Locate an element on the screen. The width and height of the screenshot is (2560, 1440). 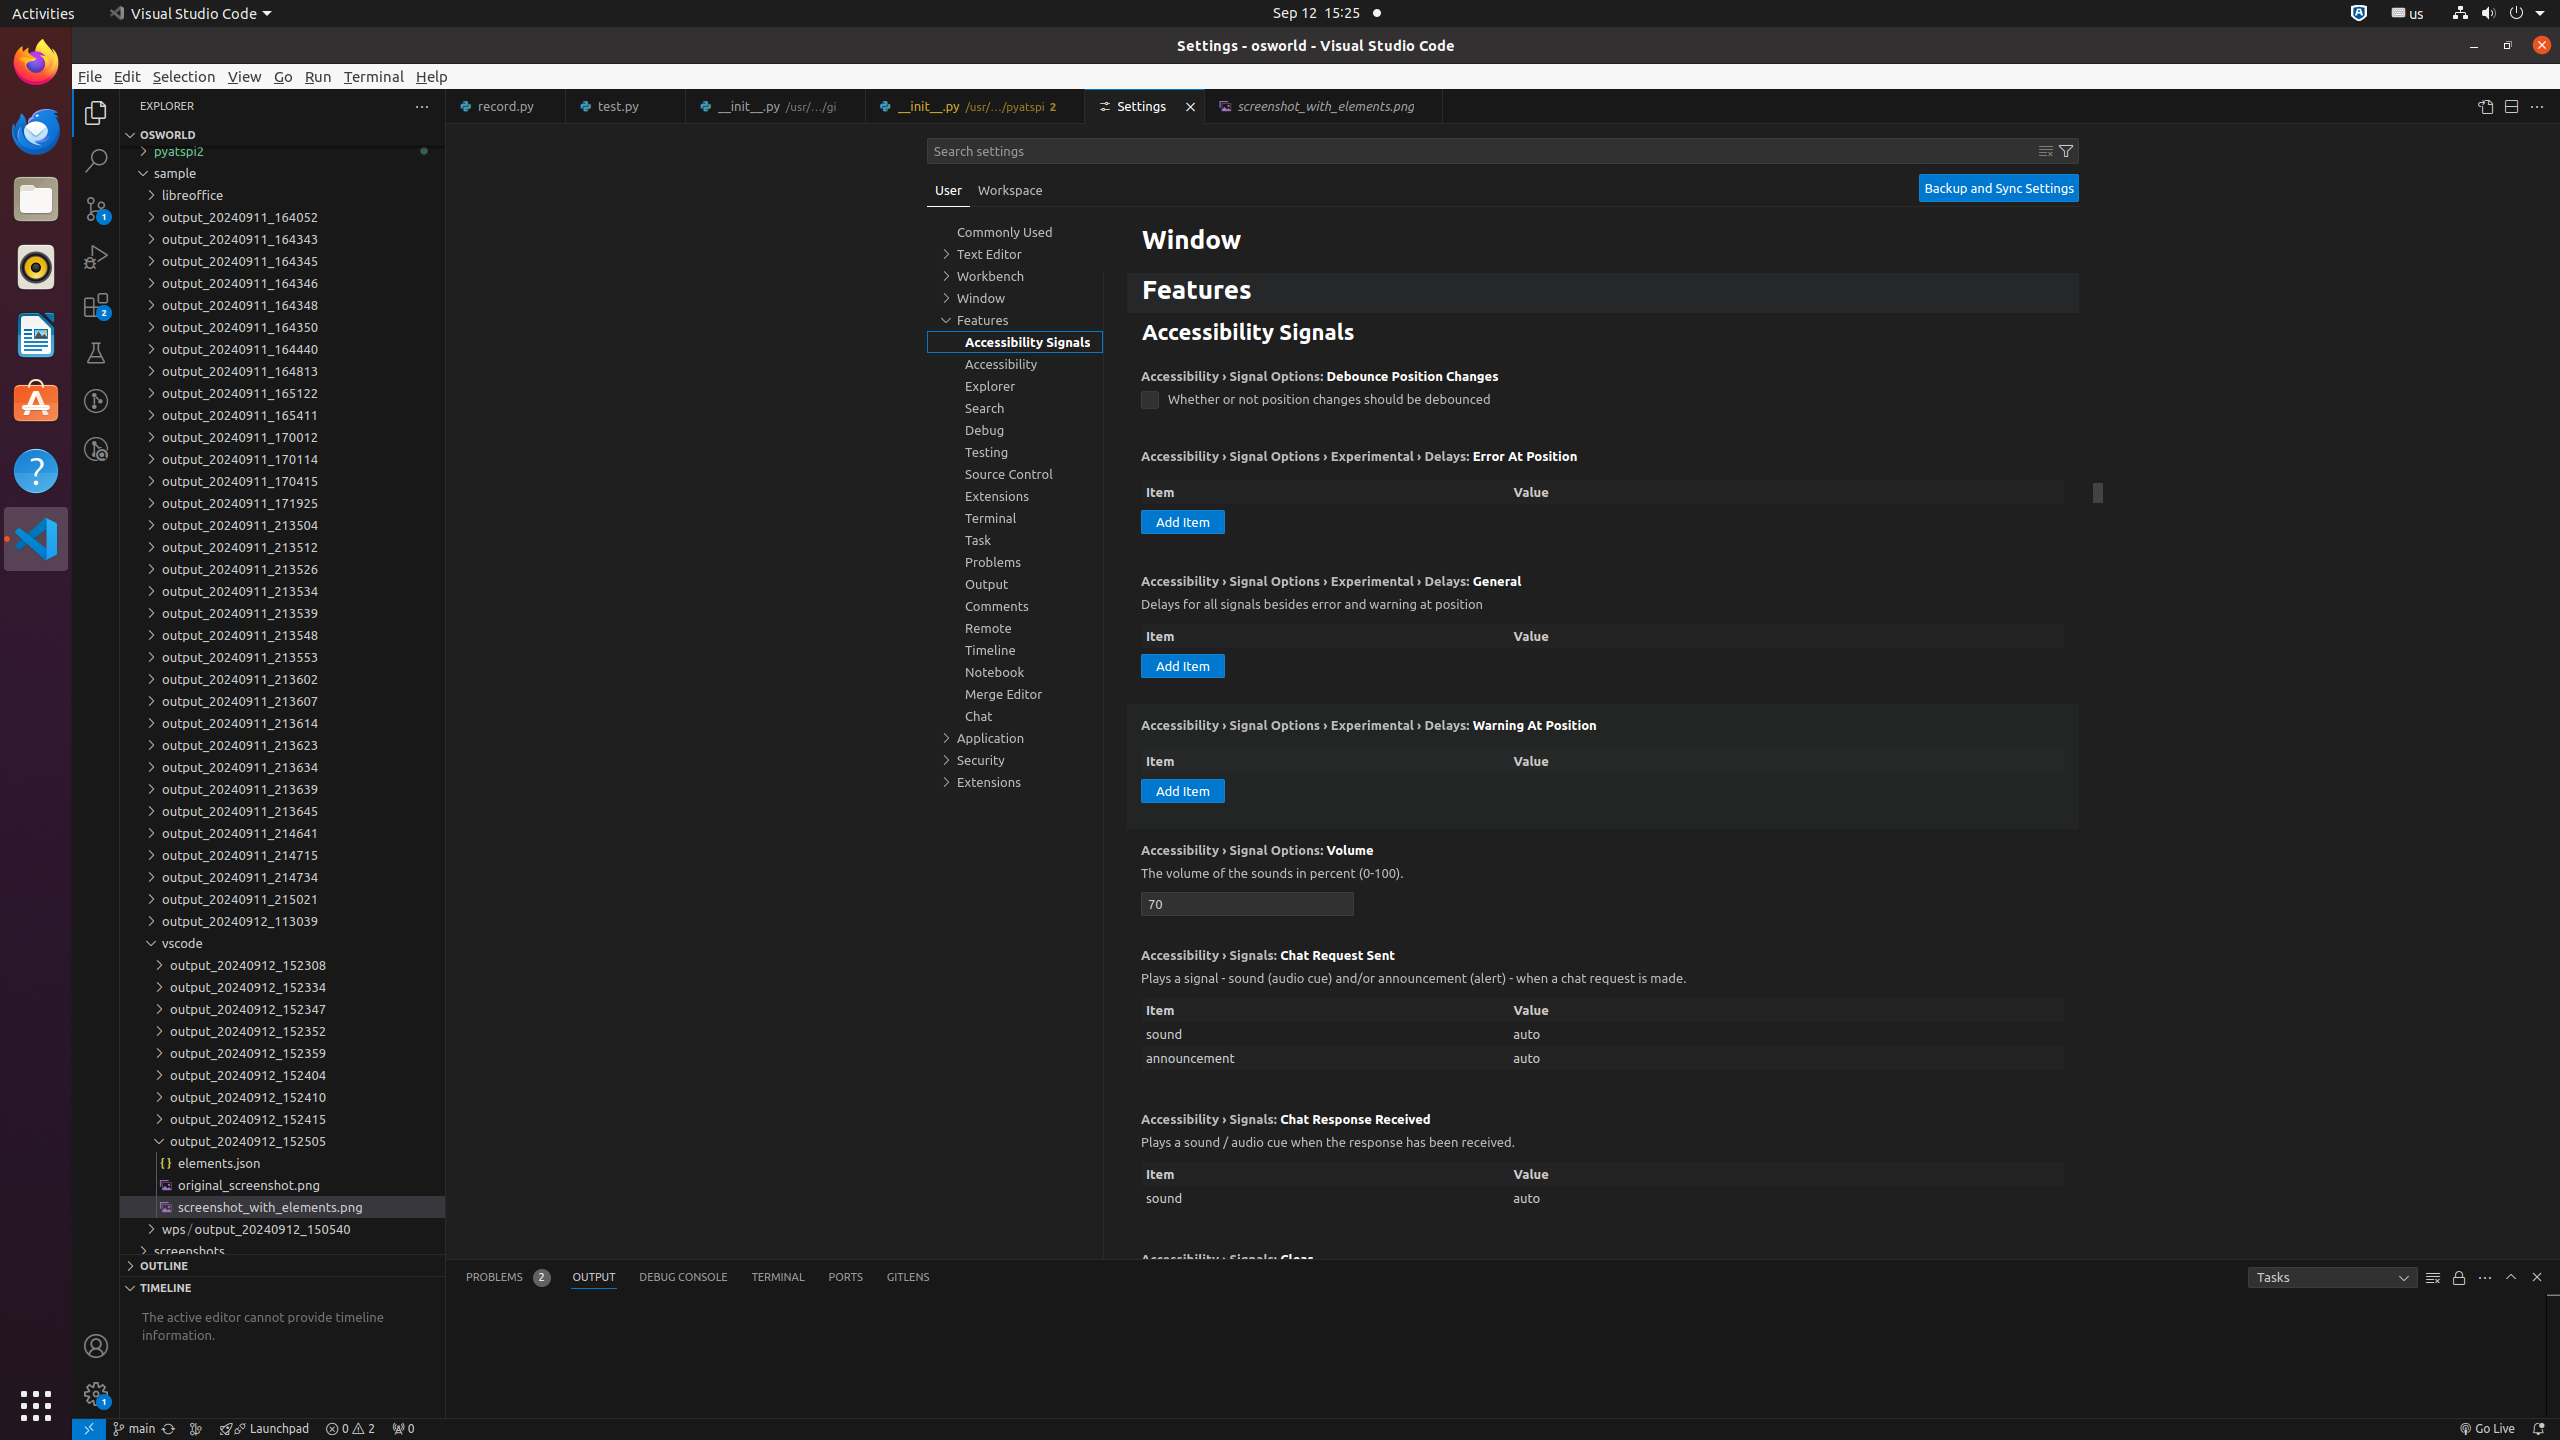
Accessibility, group is located at coordinates (1015, 364).